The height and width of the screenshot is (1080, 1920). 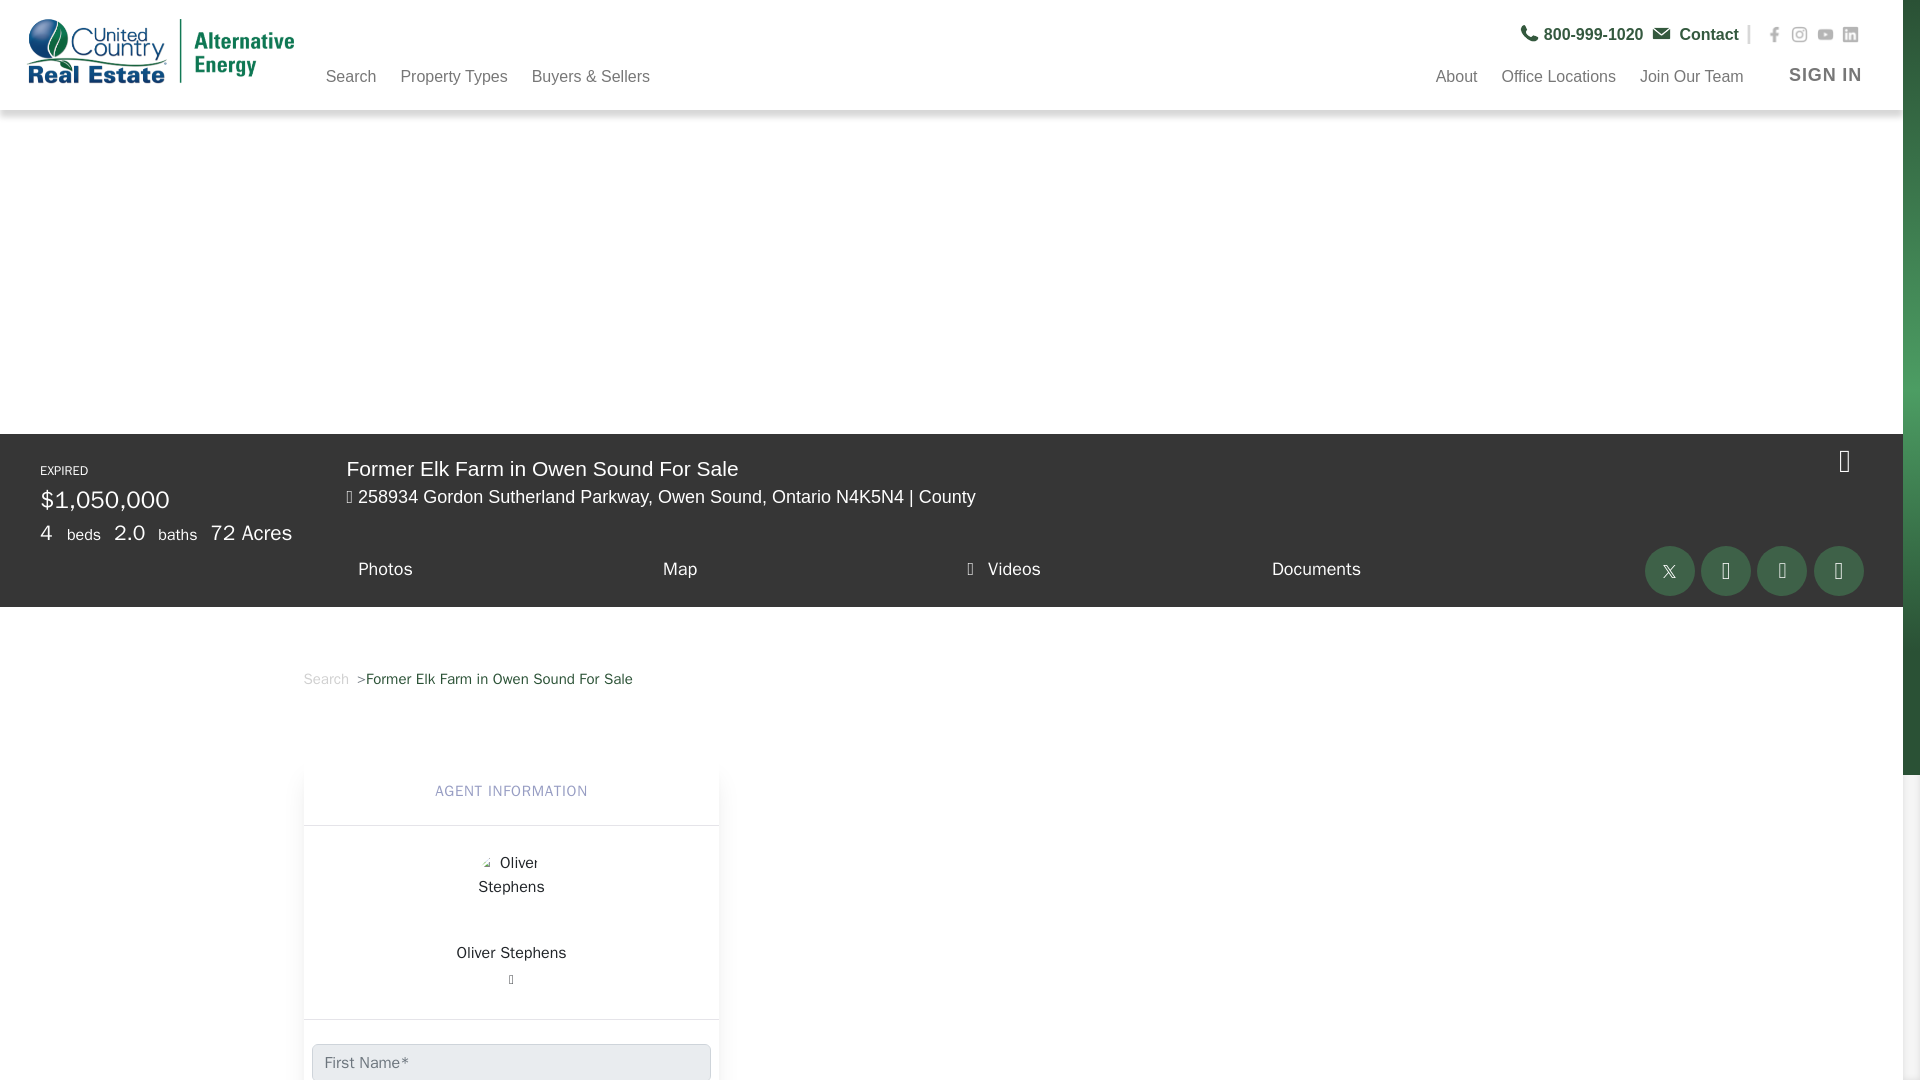 I want to click on 800-999-1020, so click(x=1586, y=34).